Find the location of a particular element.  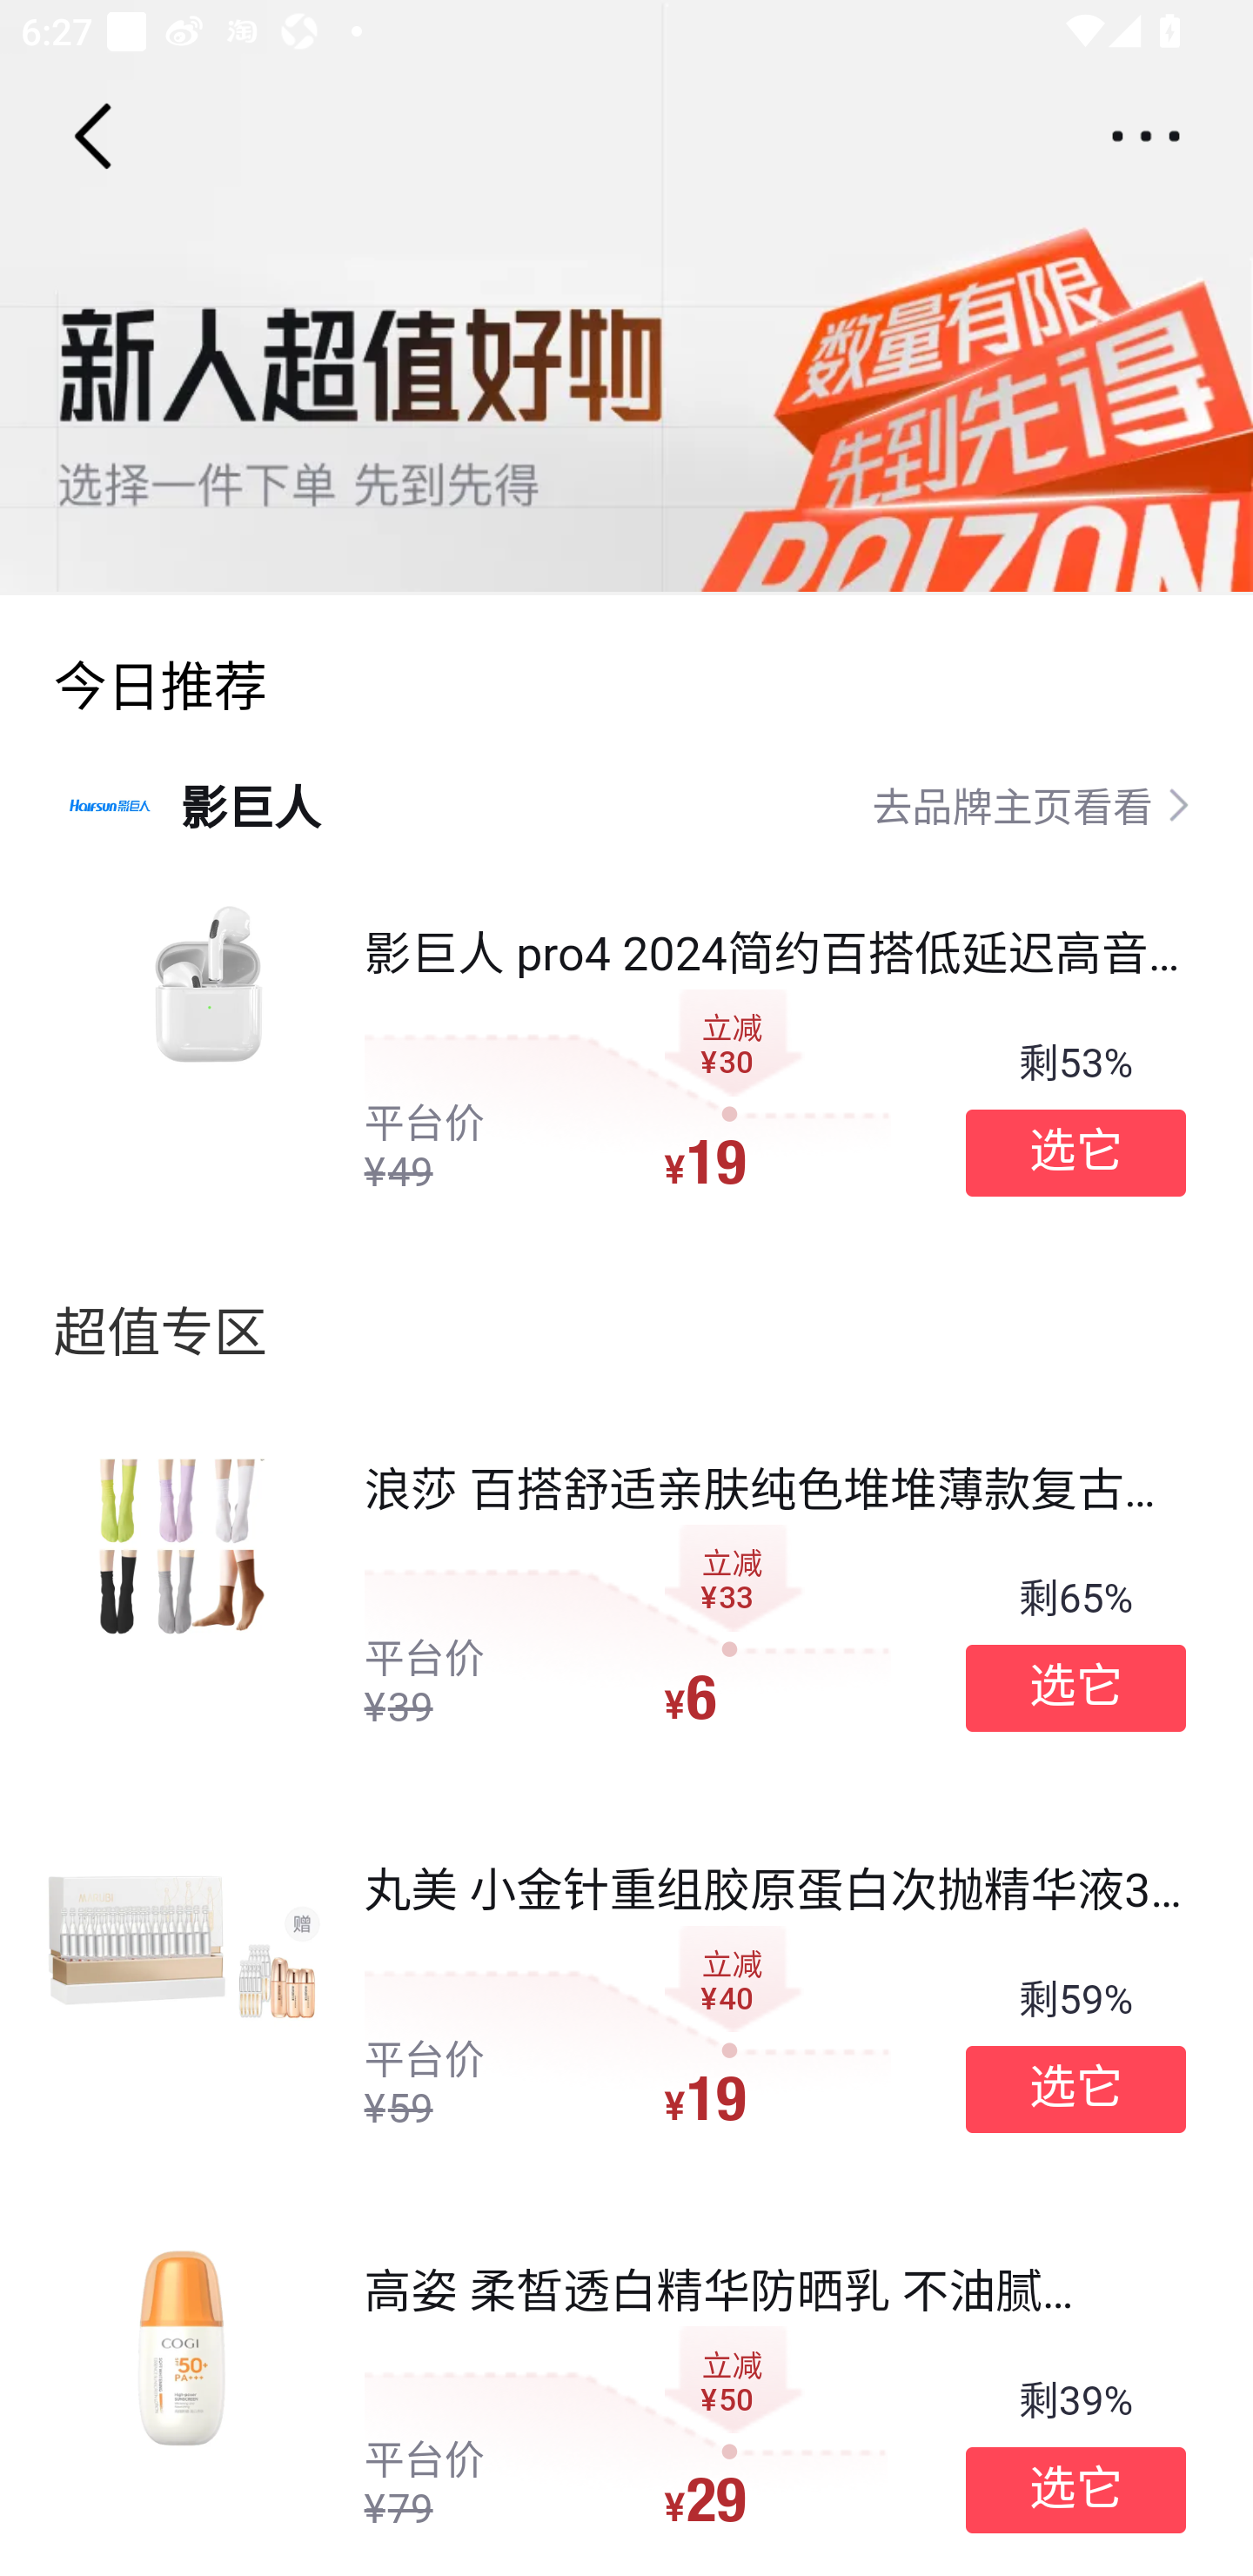

选它 is located at coordinates (1075, 1152).